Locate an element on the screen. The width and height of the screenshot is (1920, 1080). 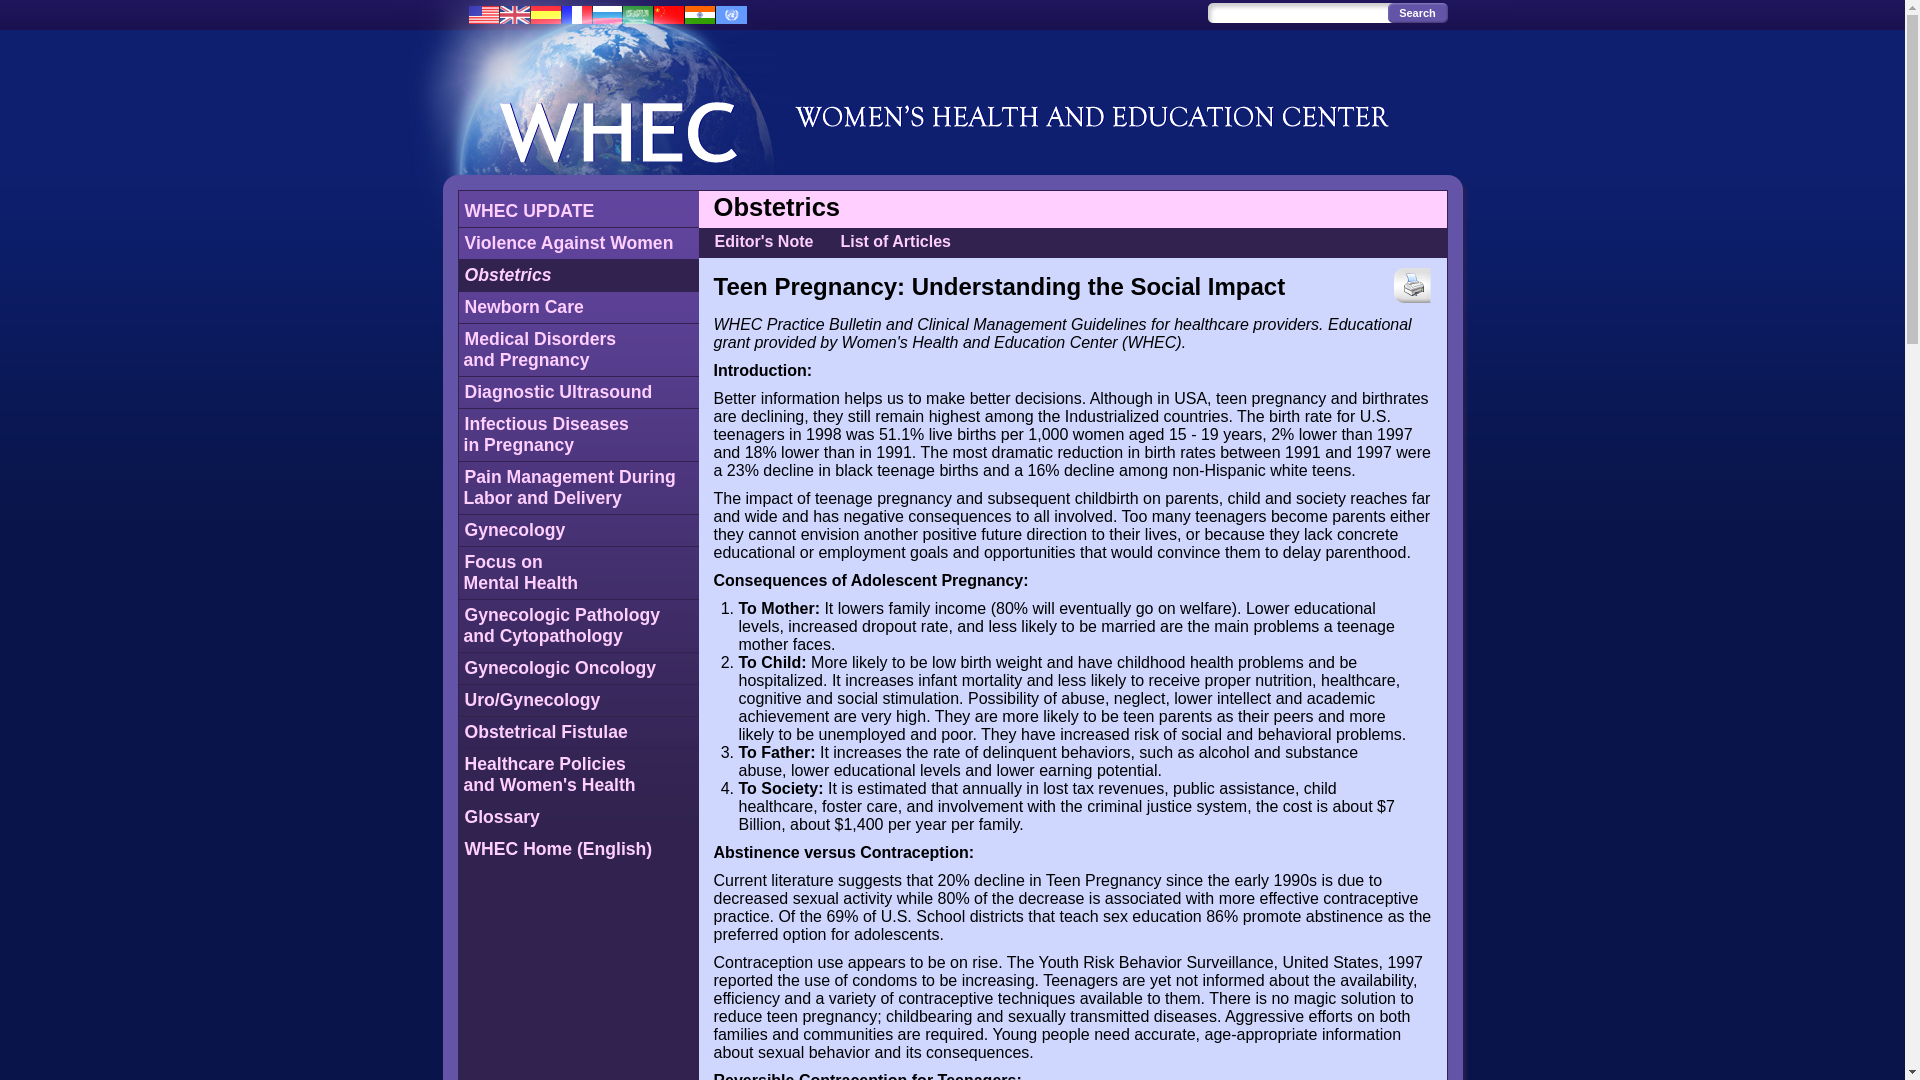
Obstetrical Fistulae is located at coordinates (522, 572).